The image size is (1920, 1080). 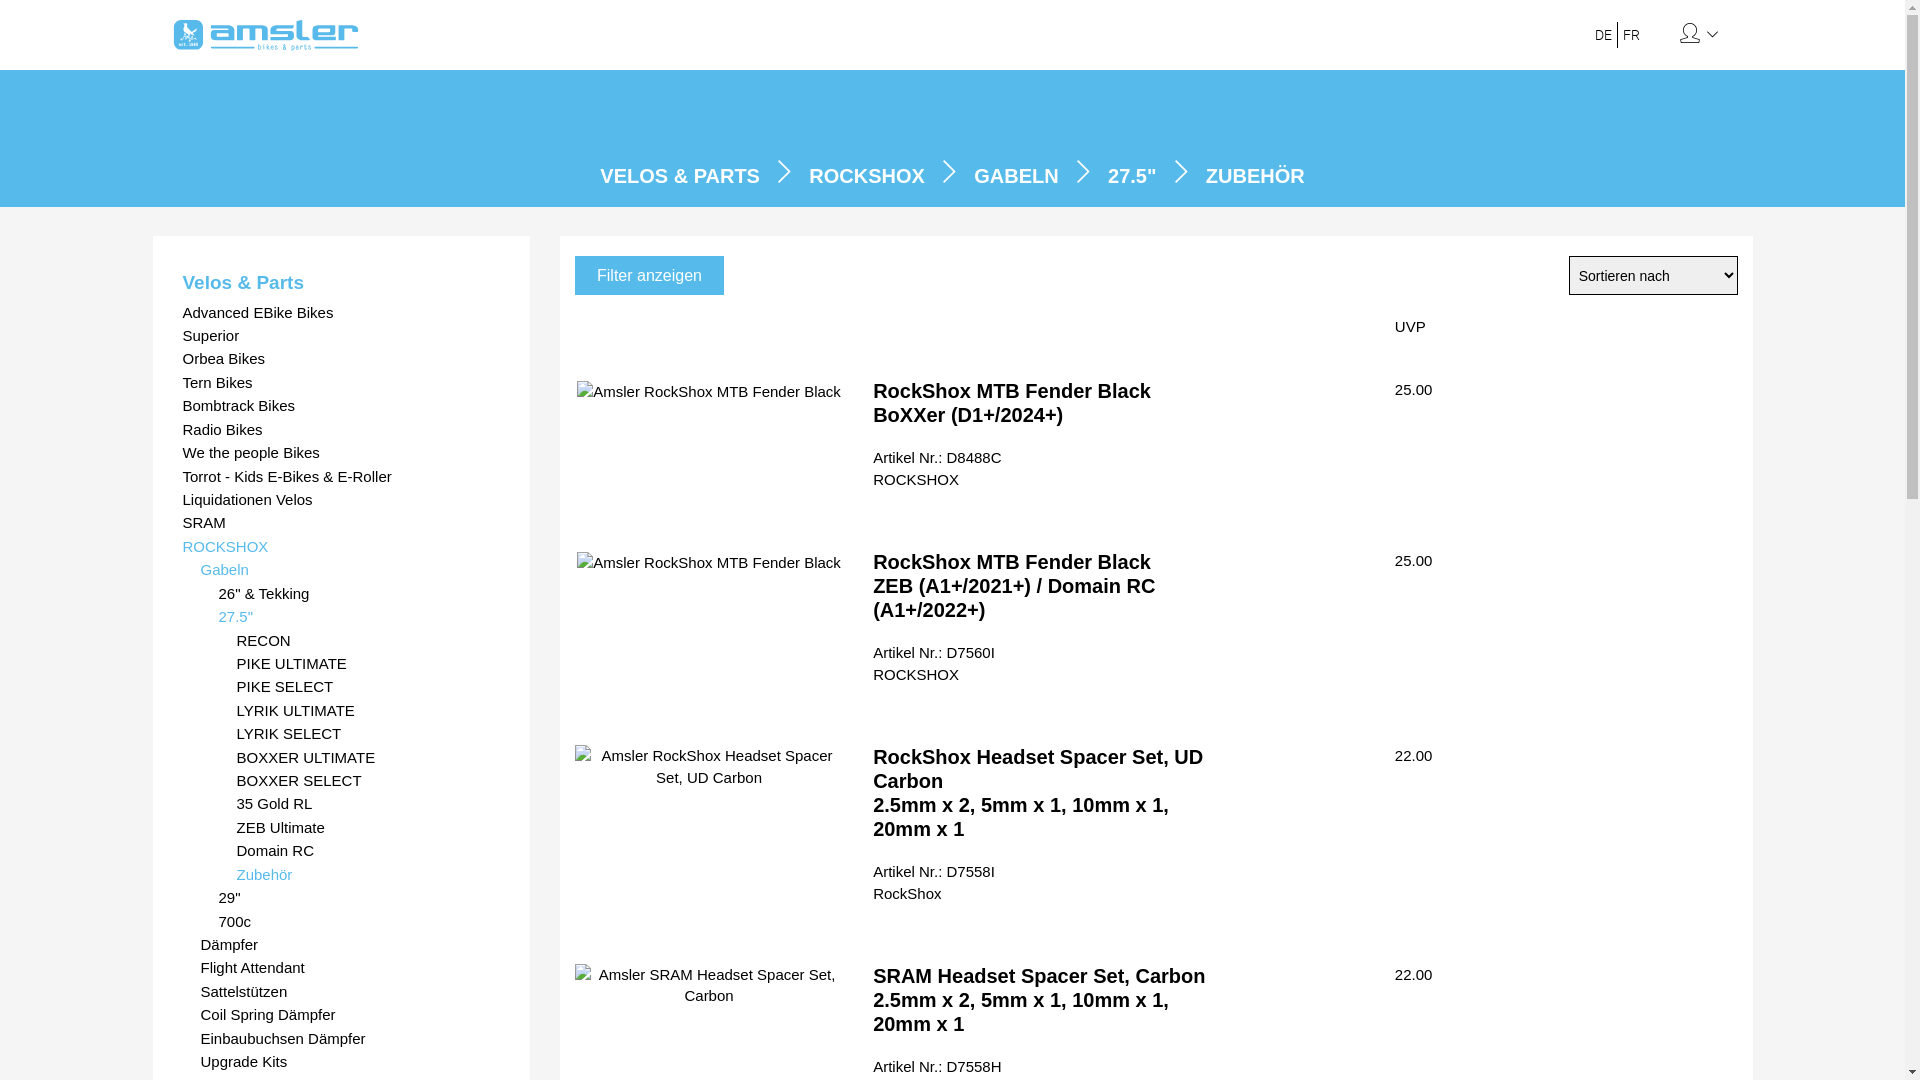 What do you see at coordinates (341, 476) in the screenshot?
I see `Torrot - Kids E-Bikes & E-Roller` at bounding box center [341, 476].